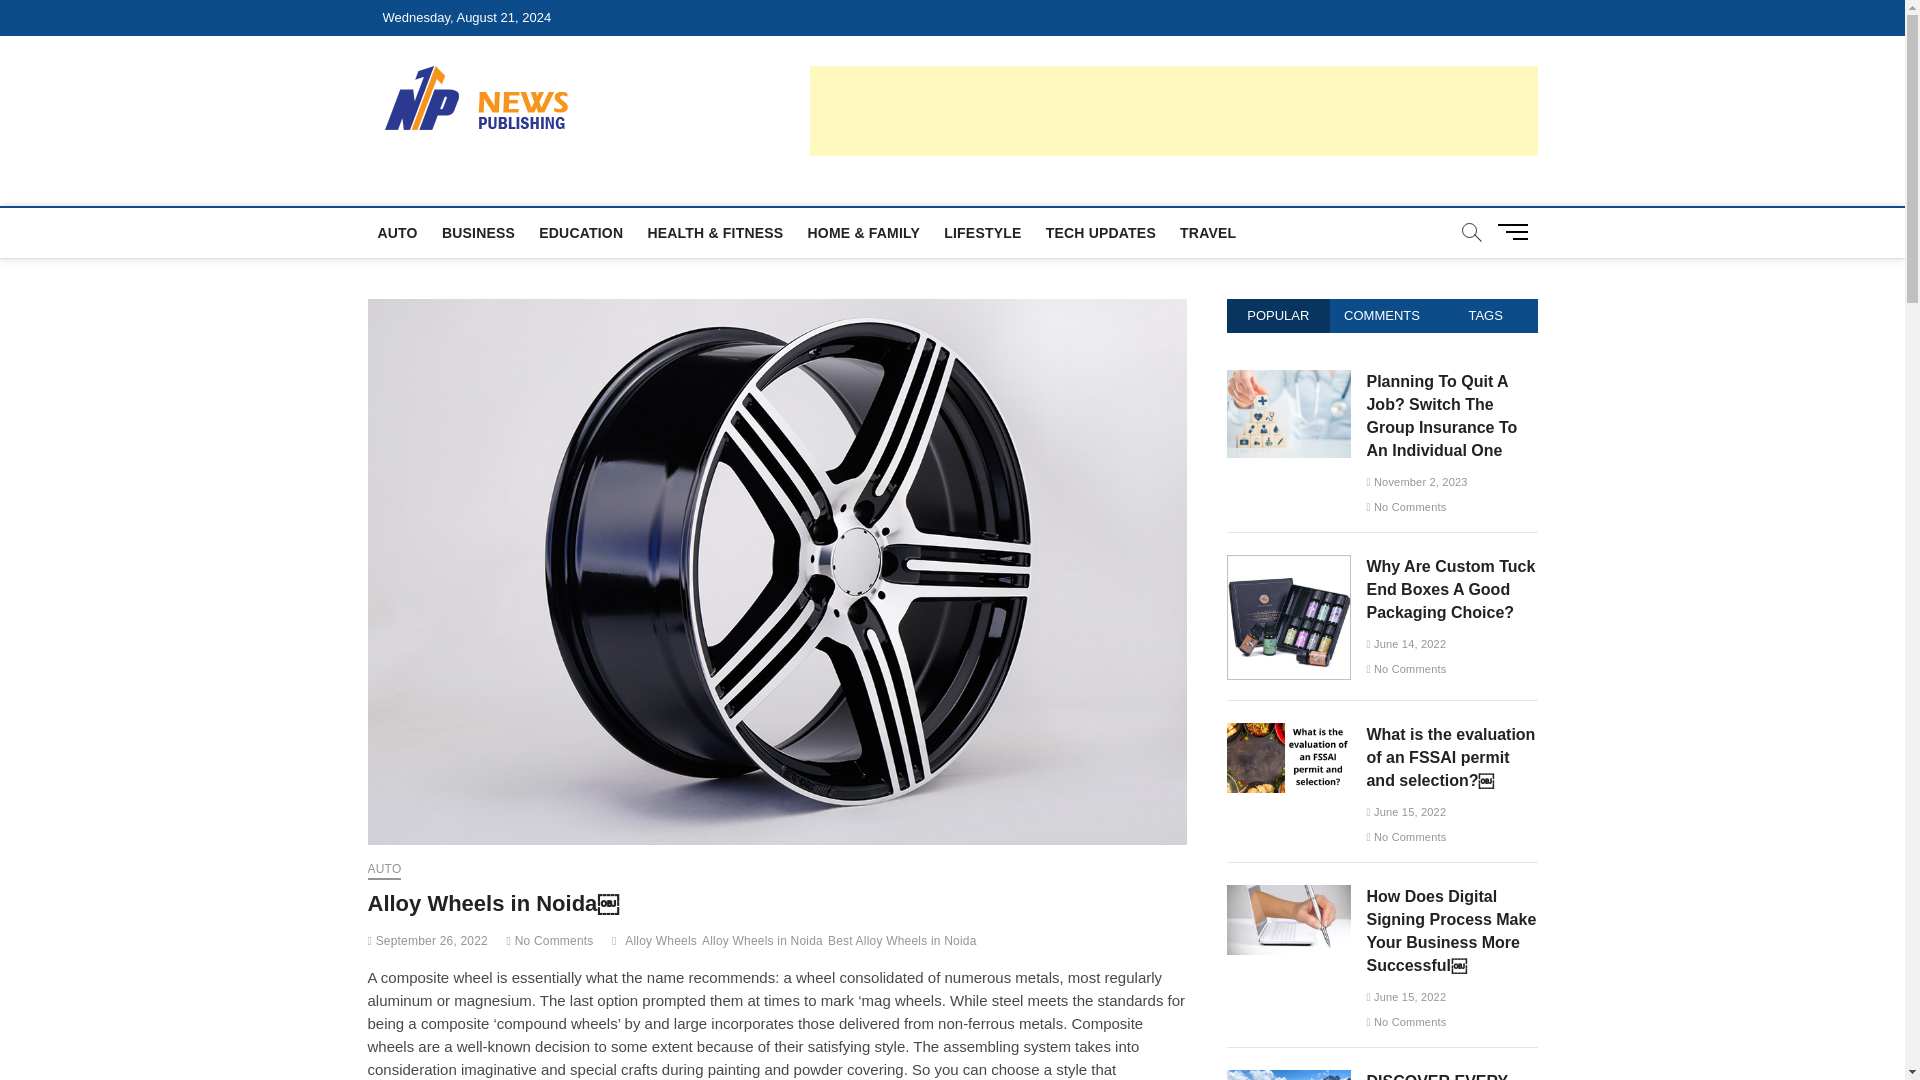  What do you see at coordinates (1278, 316) in the screenshot?
I see `POPULAR` at bounding box center [1278, 316].